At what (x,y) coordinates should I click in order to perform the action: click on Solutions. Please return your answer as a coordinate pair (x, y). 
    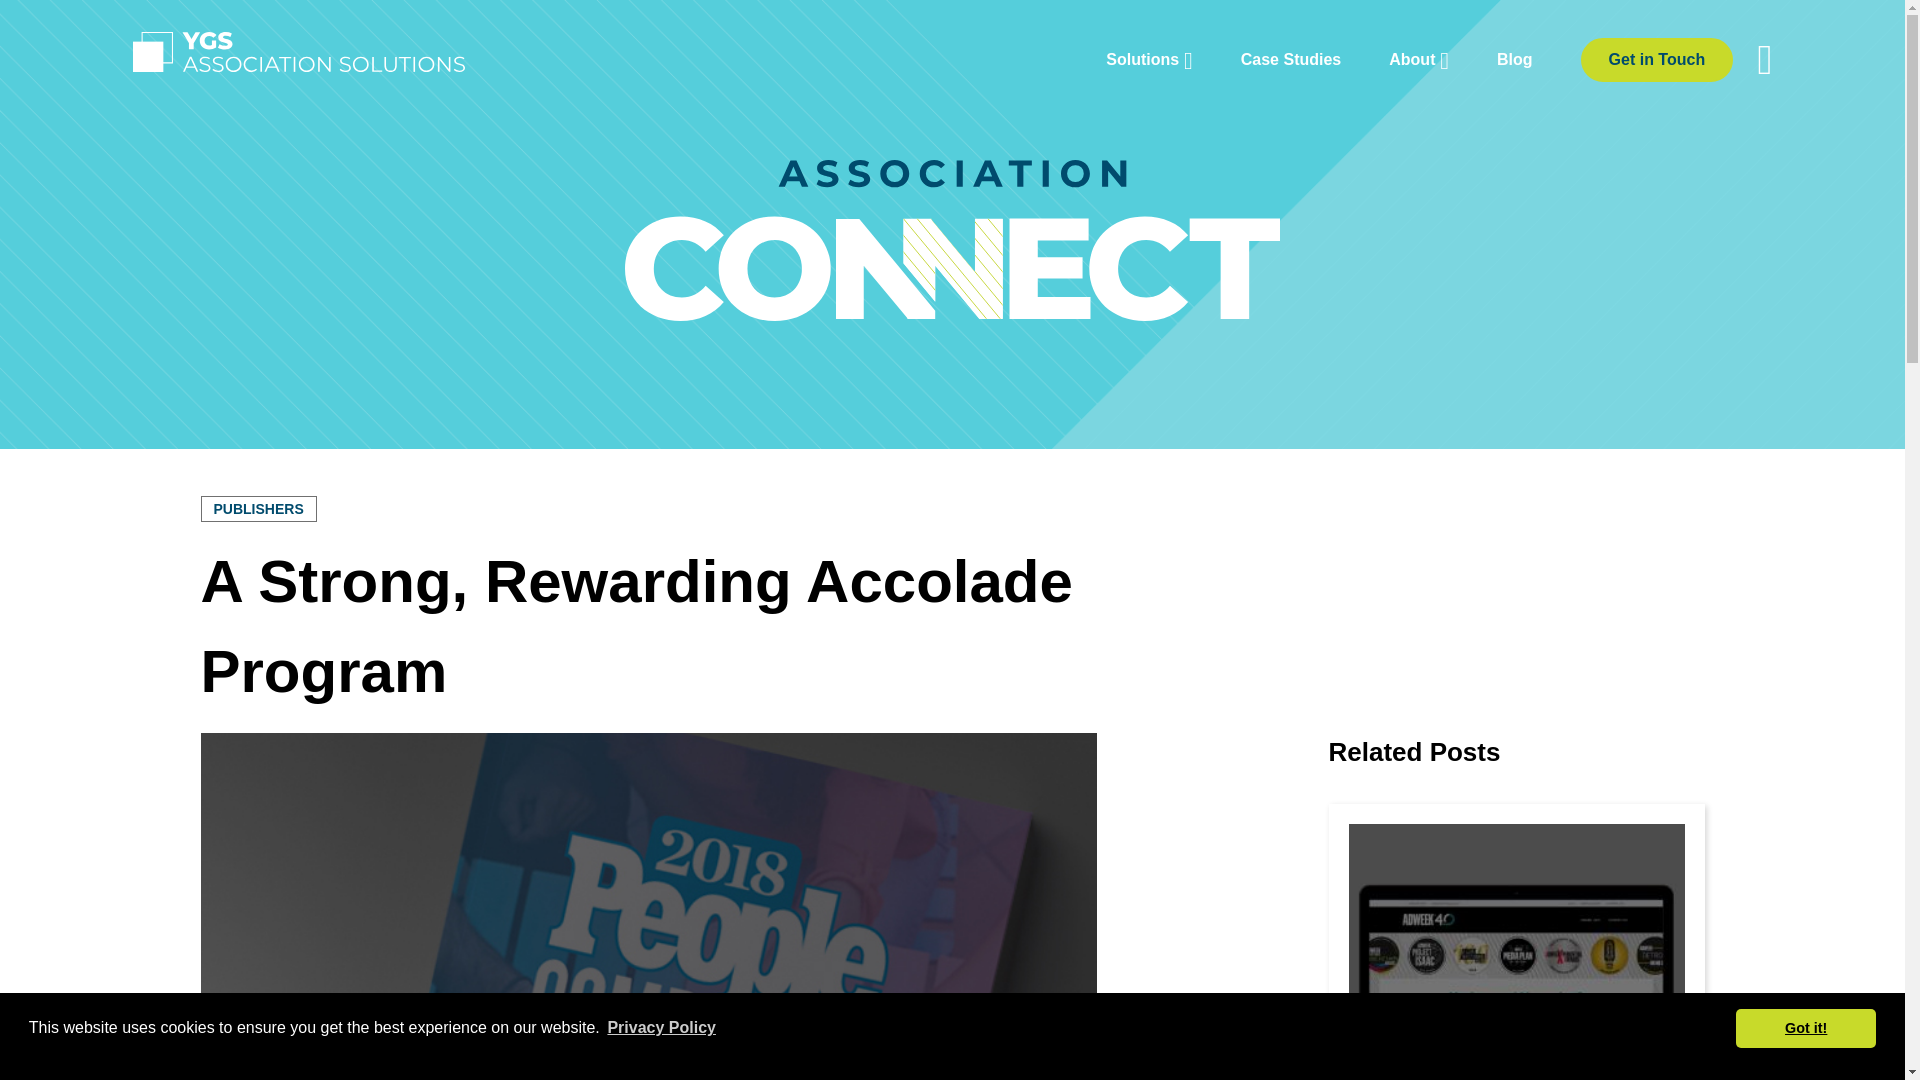
    Looking at the image, I should click on (1148, 60).